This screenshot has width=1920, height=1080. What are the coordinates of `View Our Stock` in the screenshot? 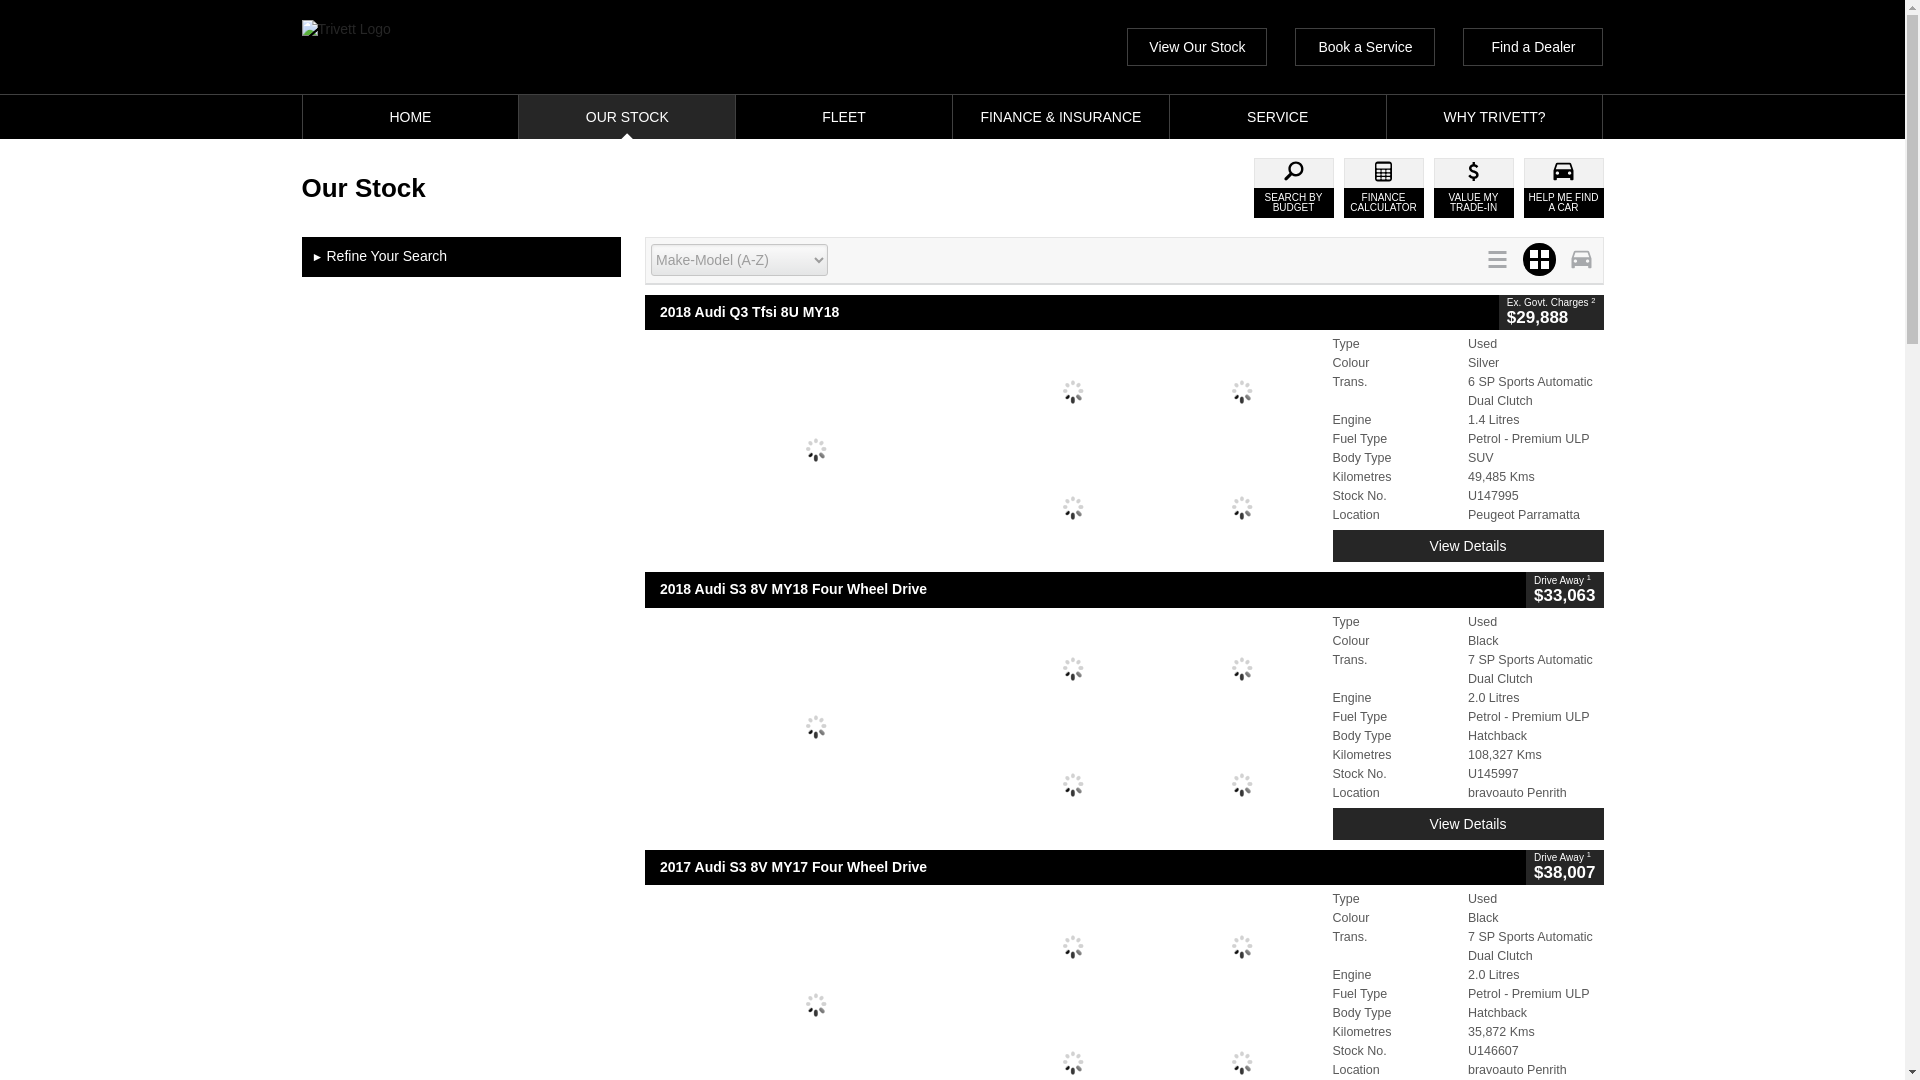 It's located at (1197, 46).